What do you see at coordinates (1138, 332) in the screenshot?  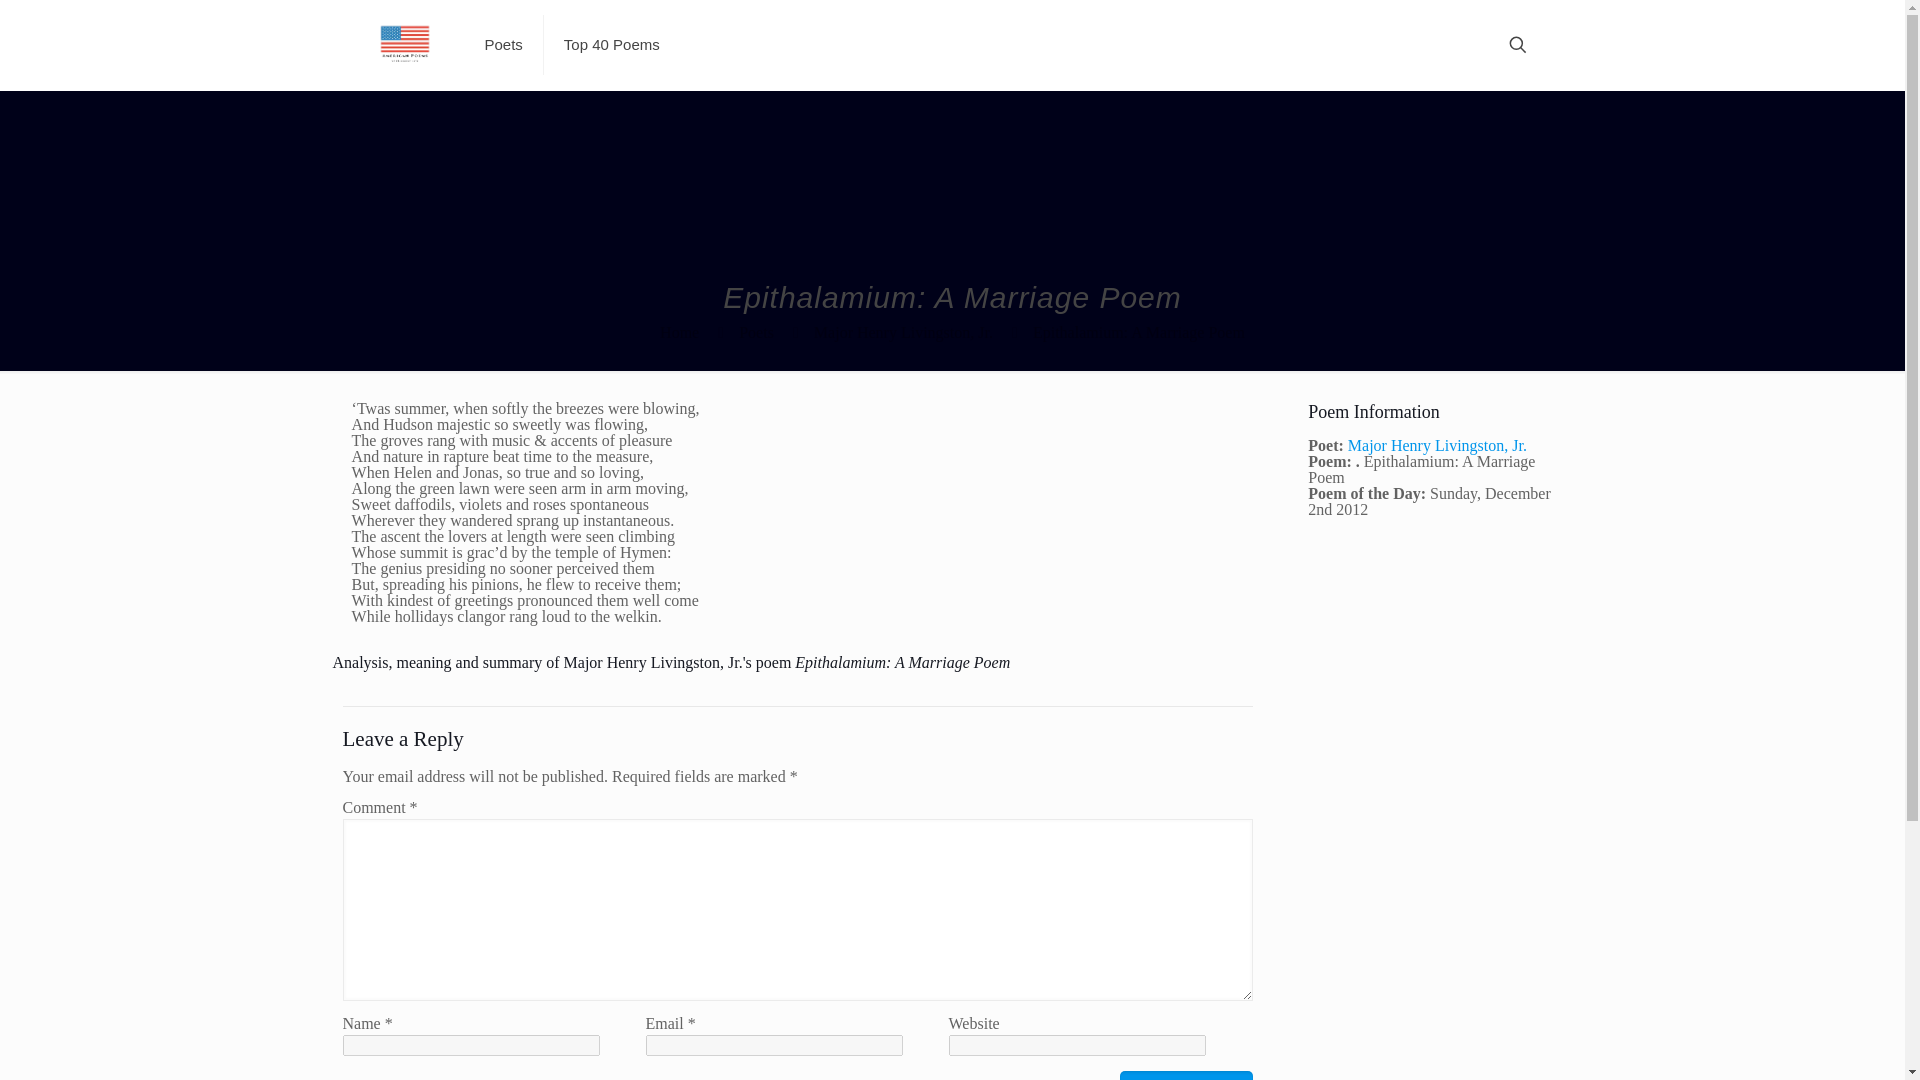 I see `Epithalamium: A Marriage Poem` at bounding box center [1138, 332].